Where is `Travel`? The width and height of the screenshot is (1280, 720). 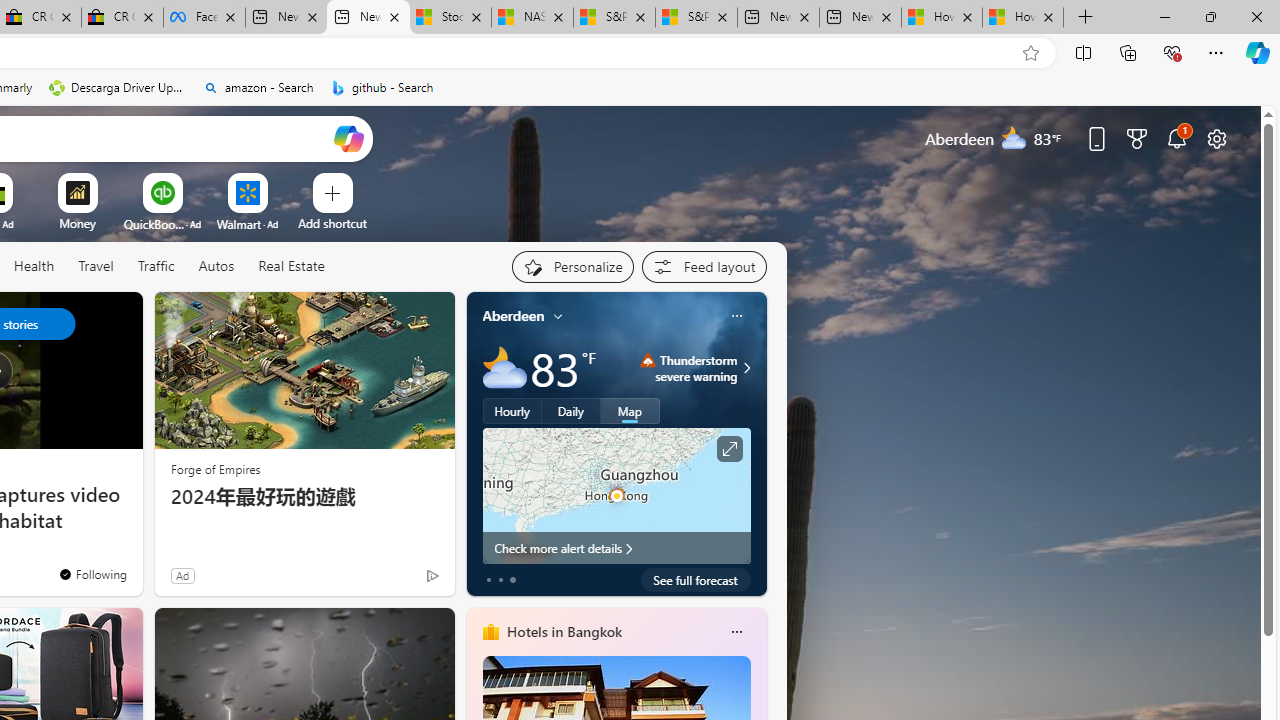
Travel is located at coordinates (96, 267).